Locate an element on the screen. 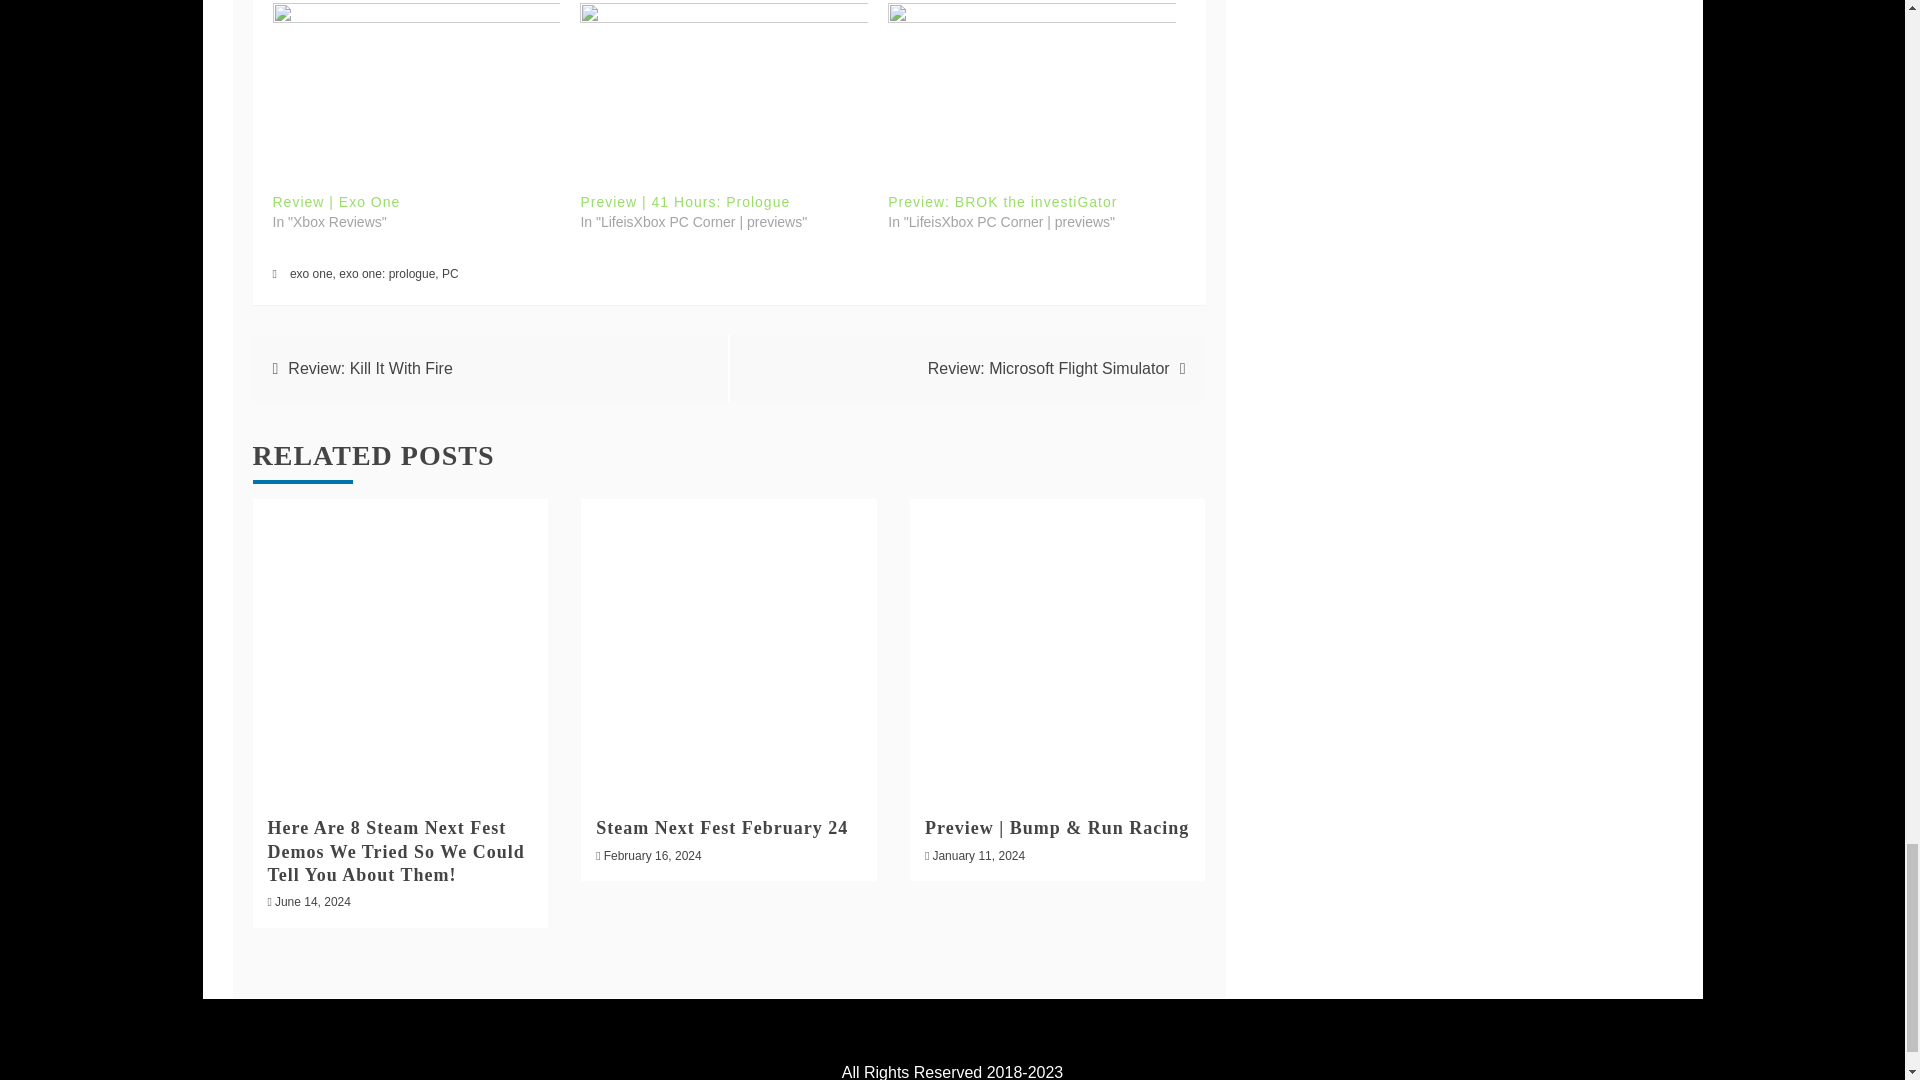  PC is located at coordinates (450, 273).